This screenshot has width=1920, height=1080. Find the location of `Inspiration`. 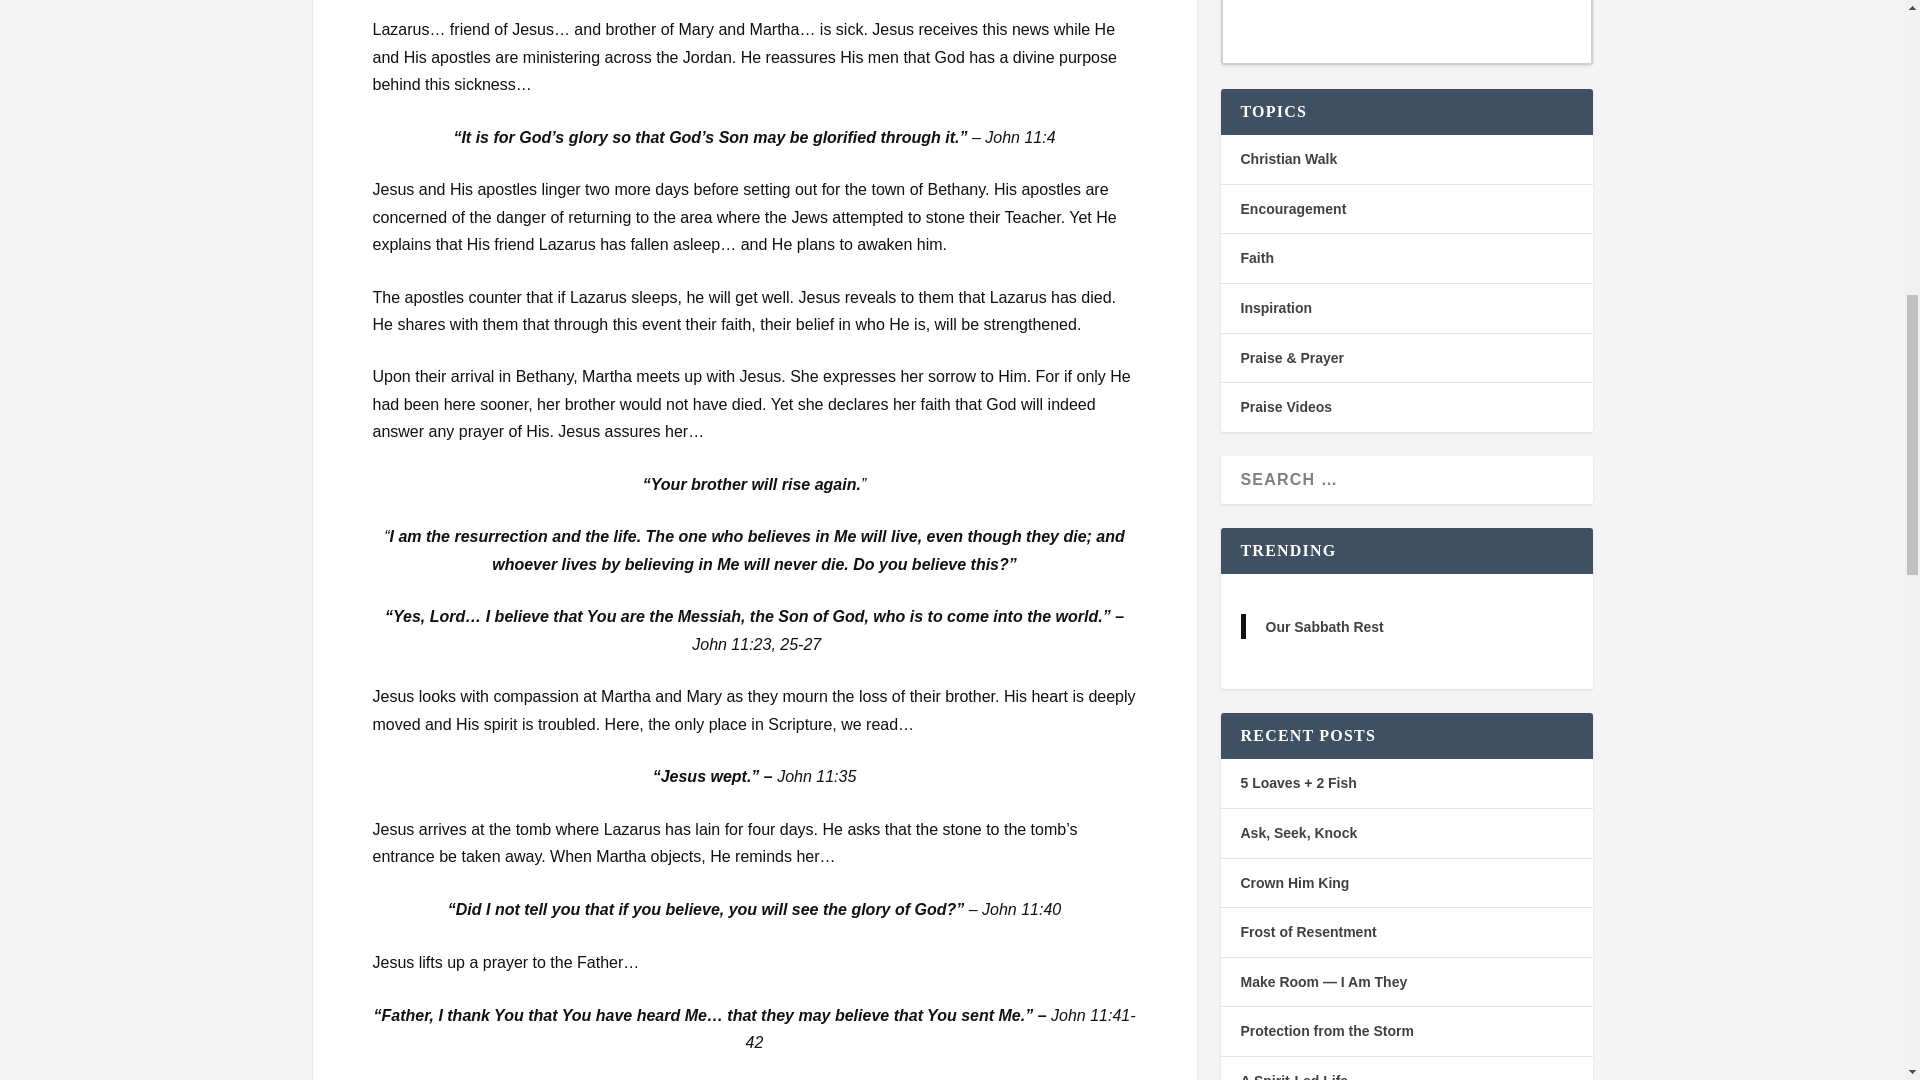

Inspiration is located at coordinates (1276, 308).